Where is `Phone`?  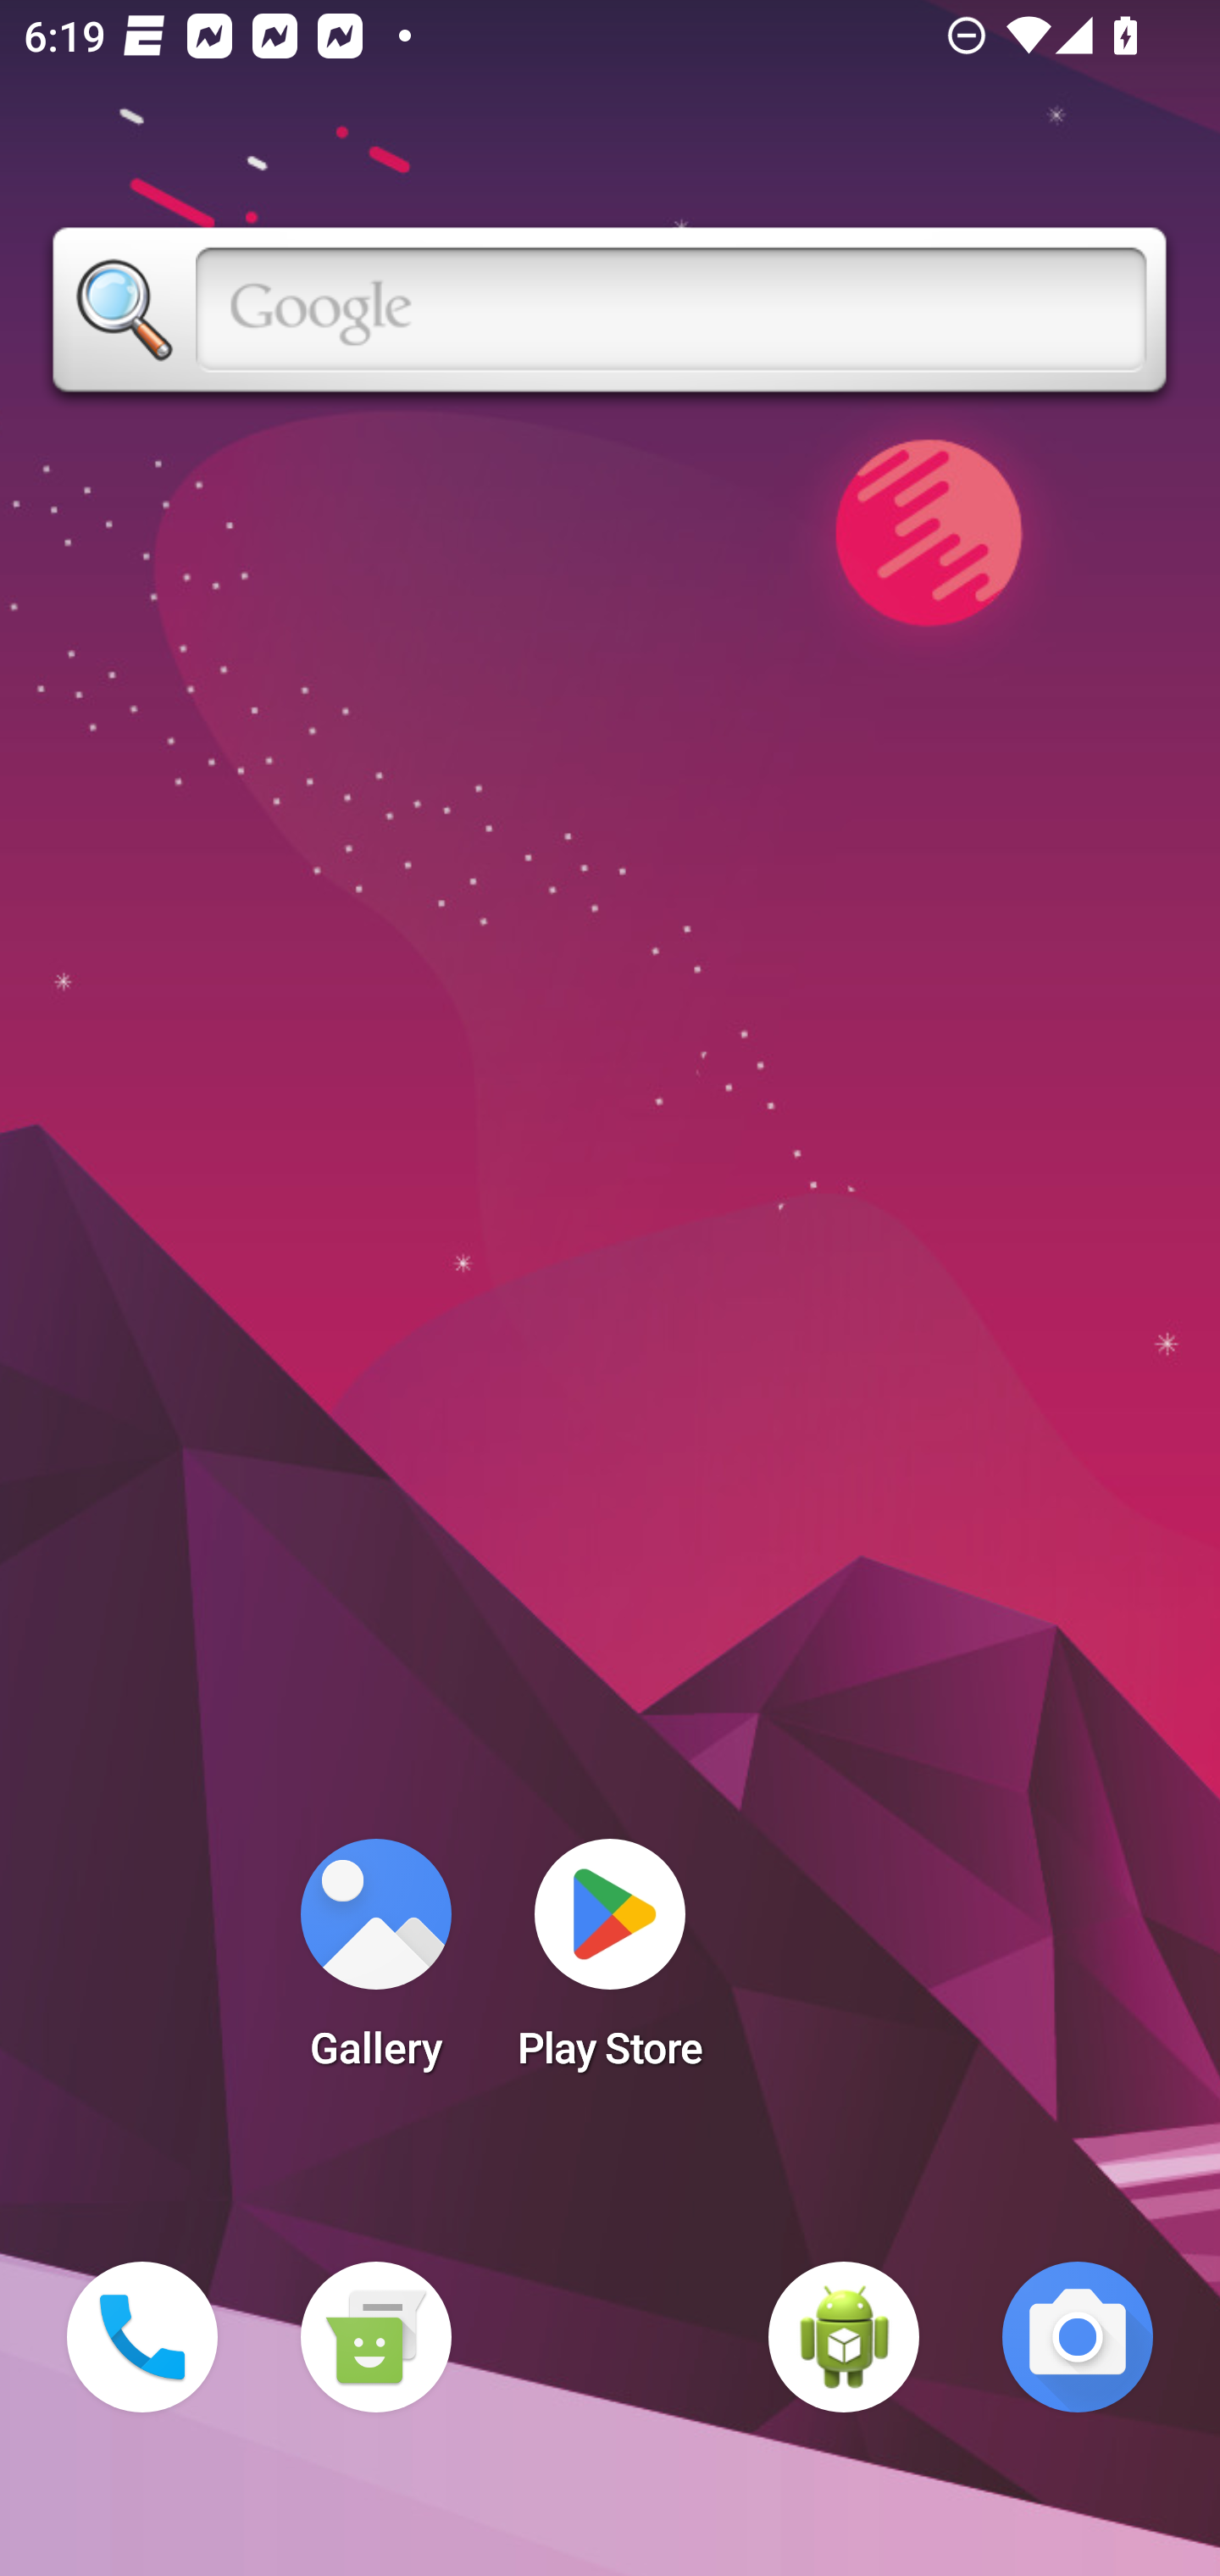 Phone is located at coordinates (142, 2337).